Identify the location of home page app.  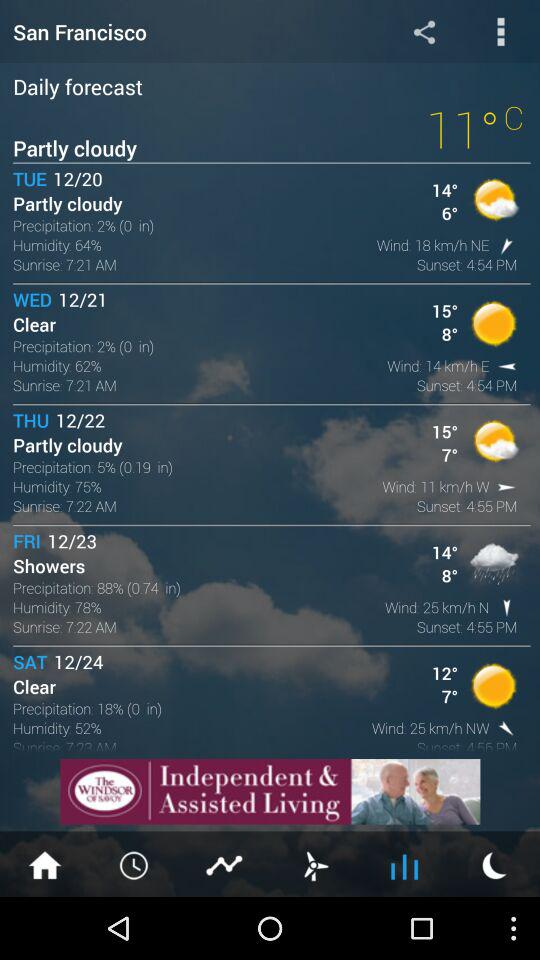
(45, 864).